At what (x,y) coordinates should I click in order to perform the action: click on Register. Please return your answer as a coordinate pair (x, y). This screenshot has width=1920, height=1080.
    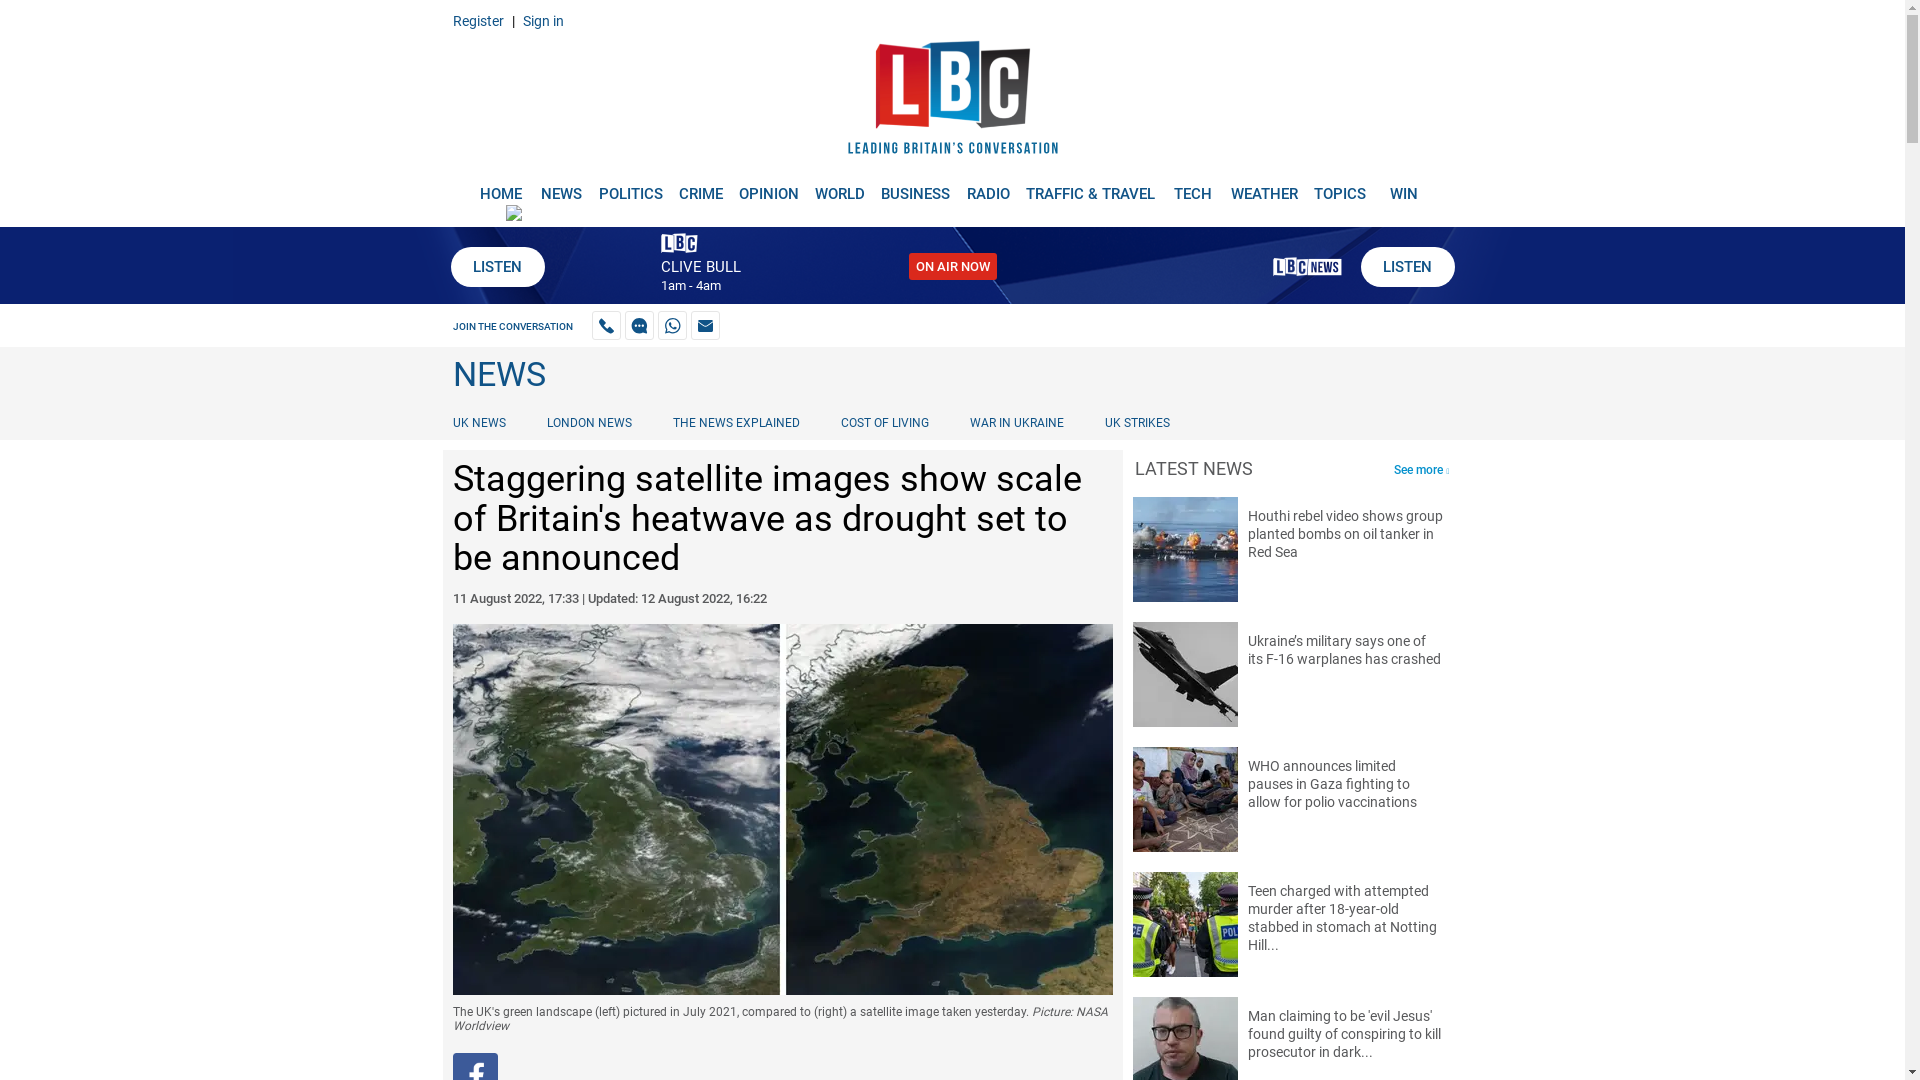
    Looking at the image, I should click on (477, 20).